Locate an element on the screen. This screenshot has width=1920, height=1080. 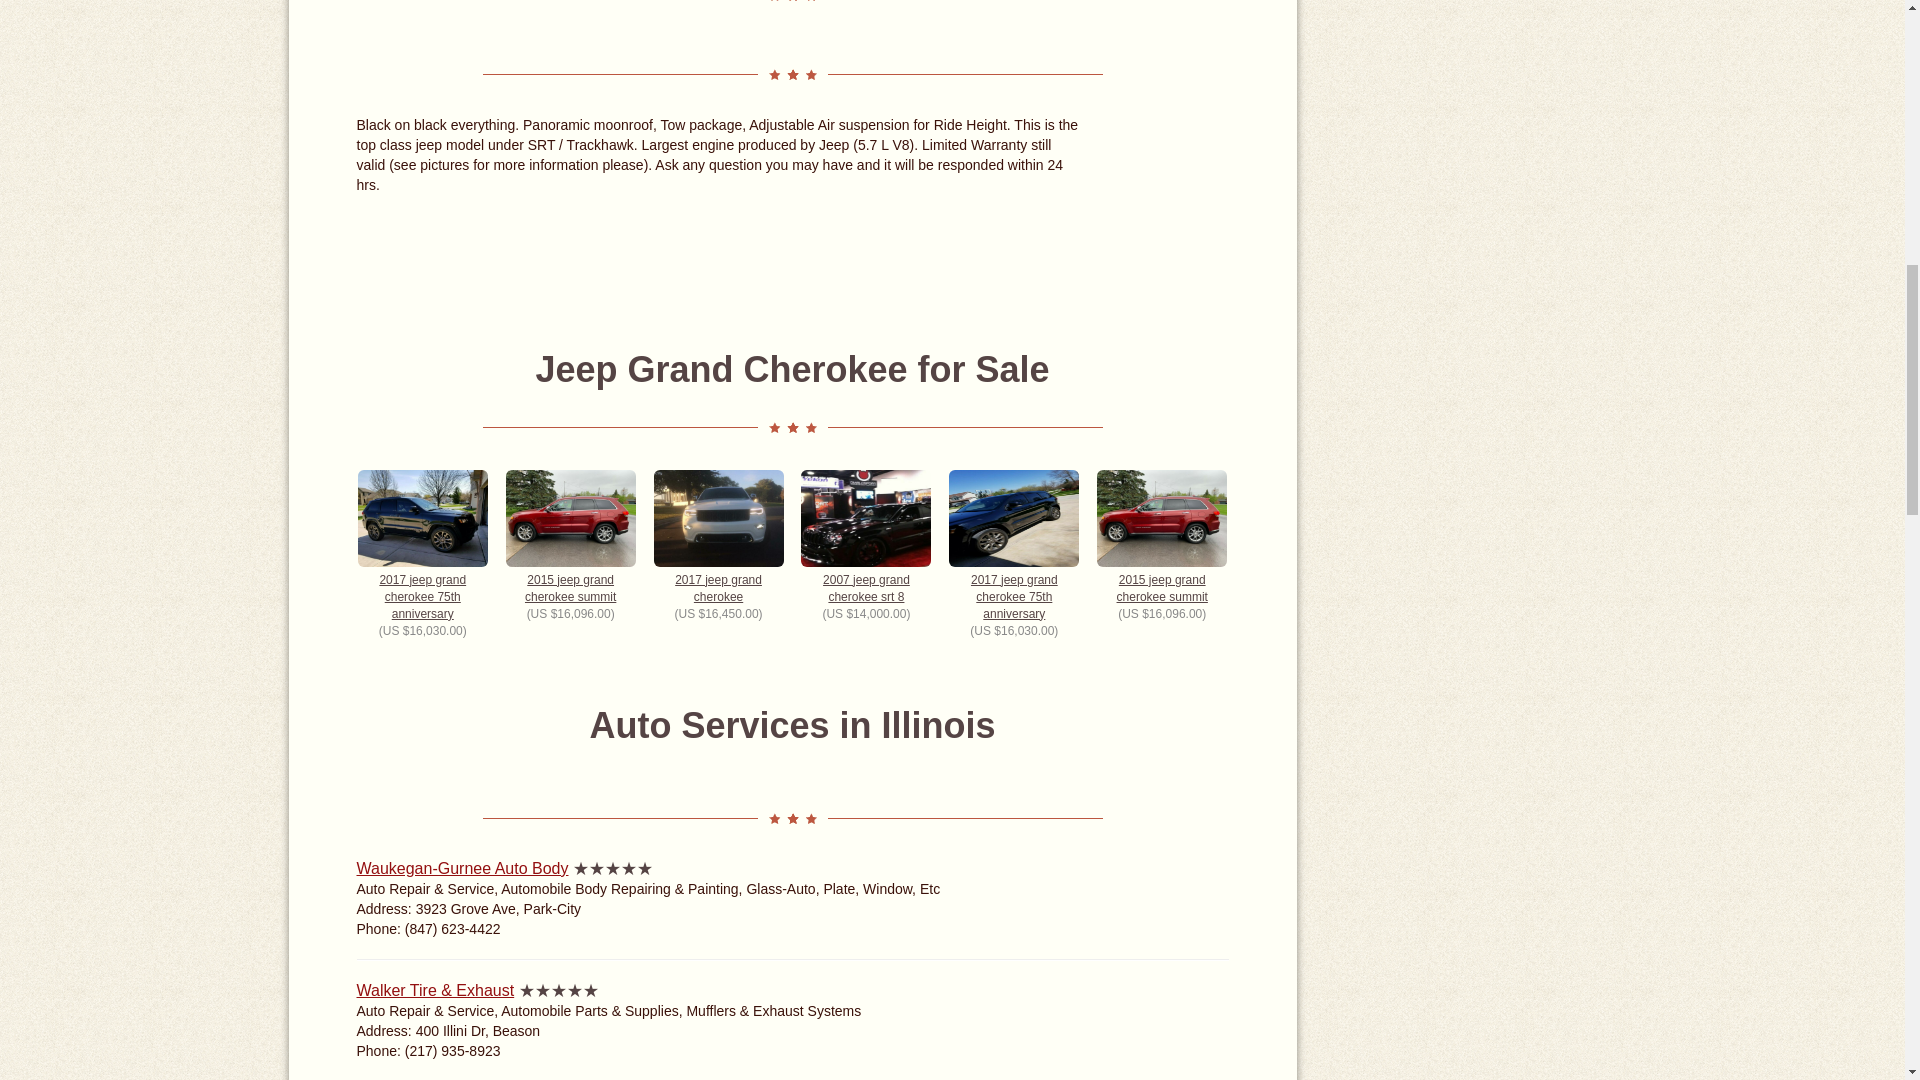
2015 jeep grand cherokee summit is located at coordinates (1161, 537).